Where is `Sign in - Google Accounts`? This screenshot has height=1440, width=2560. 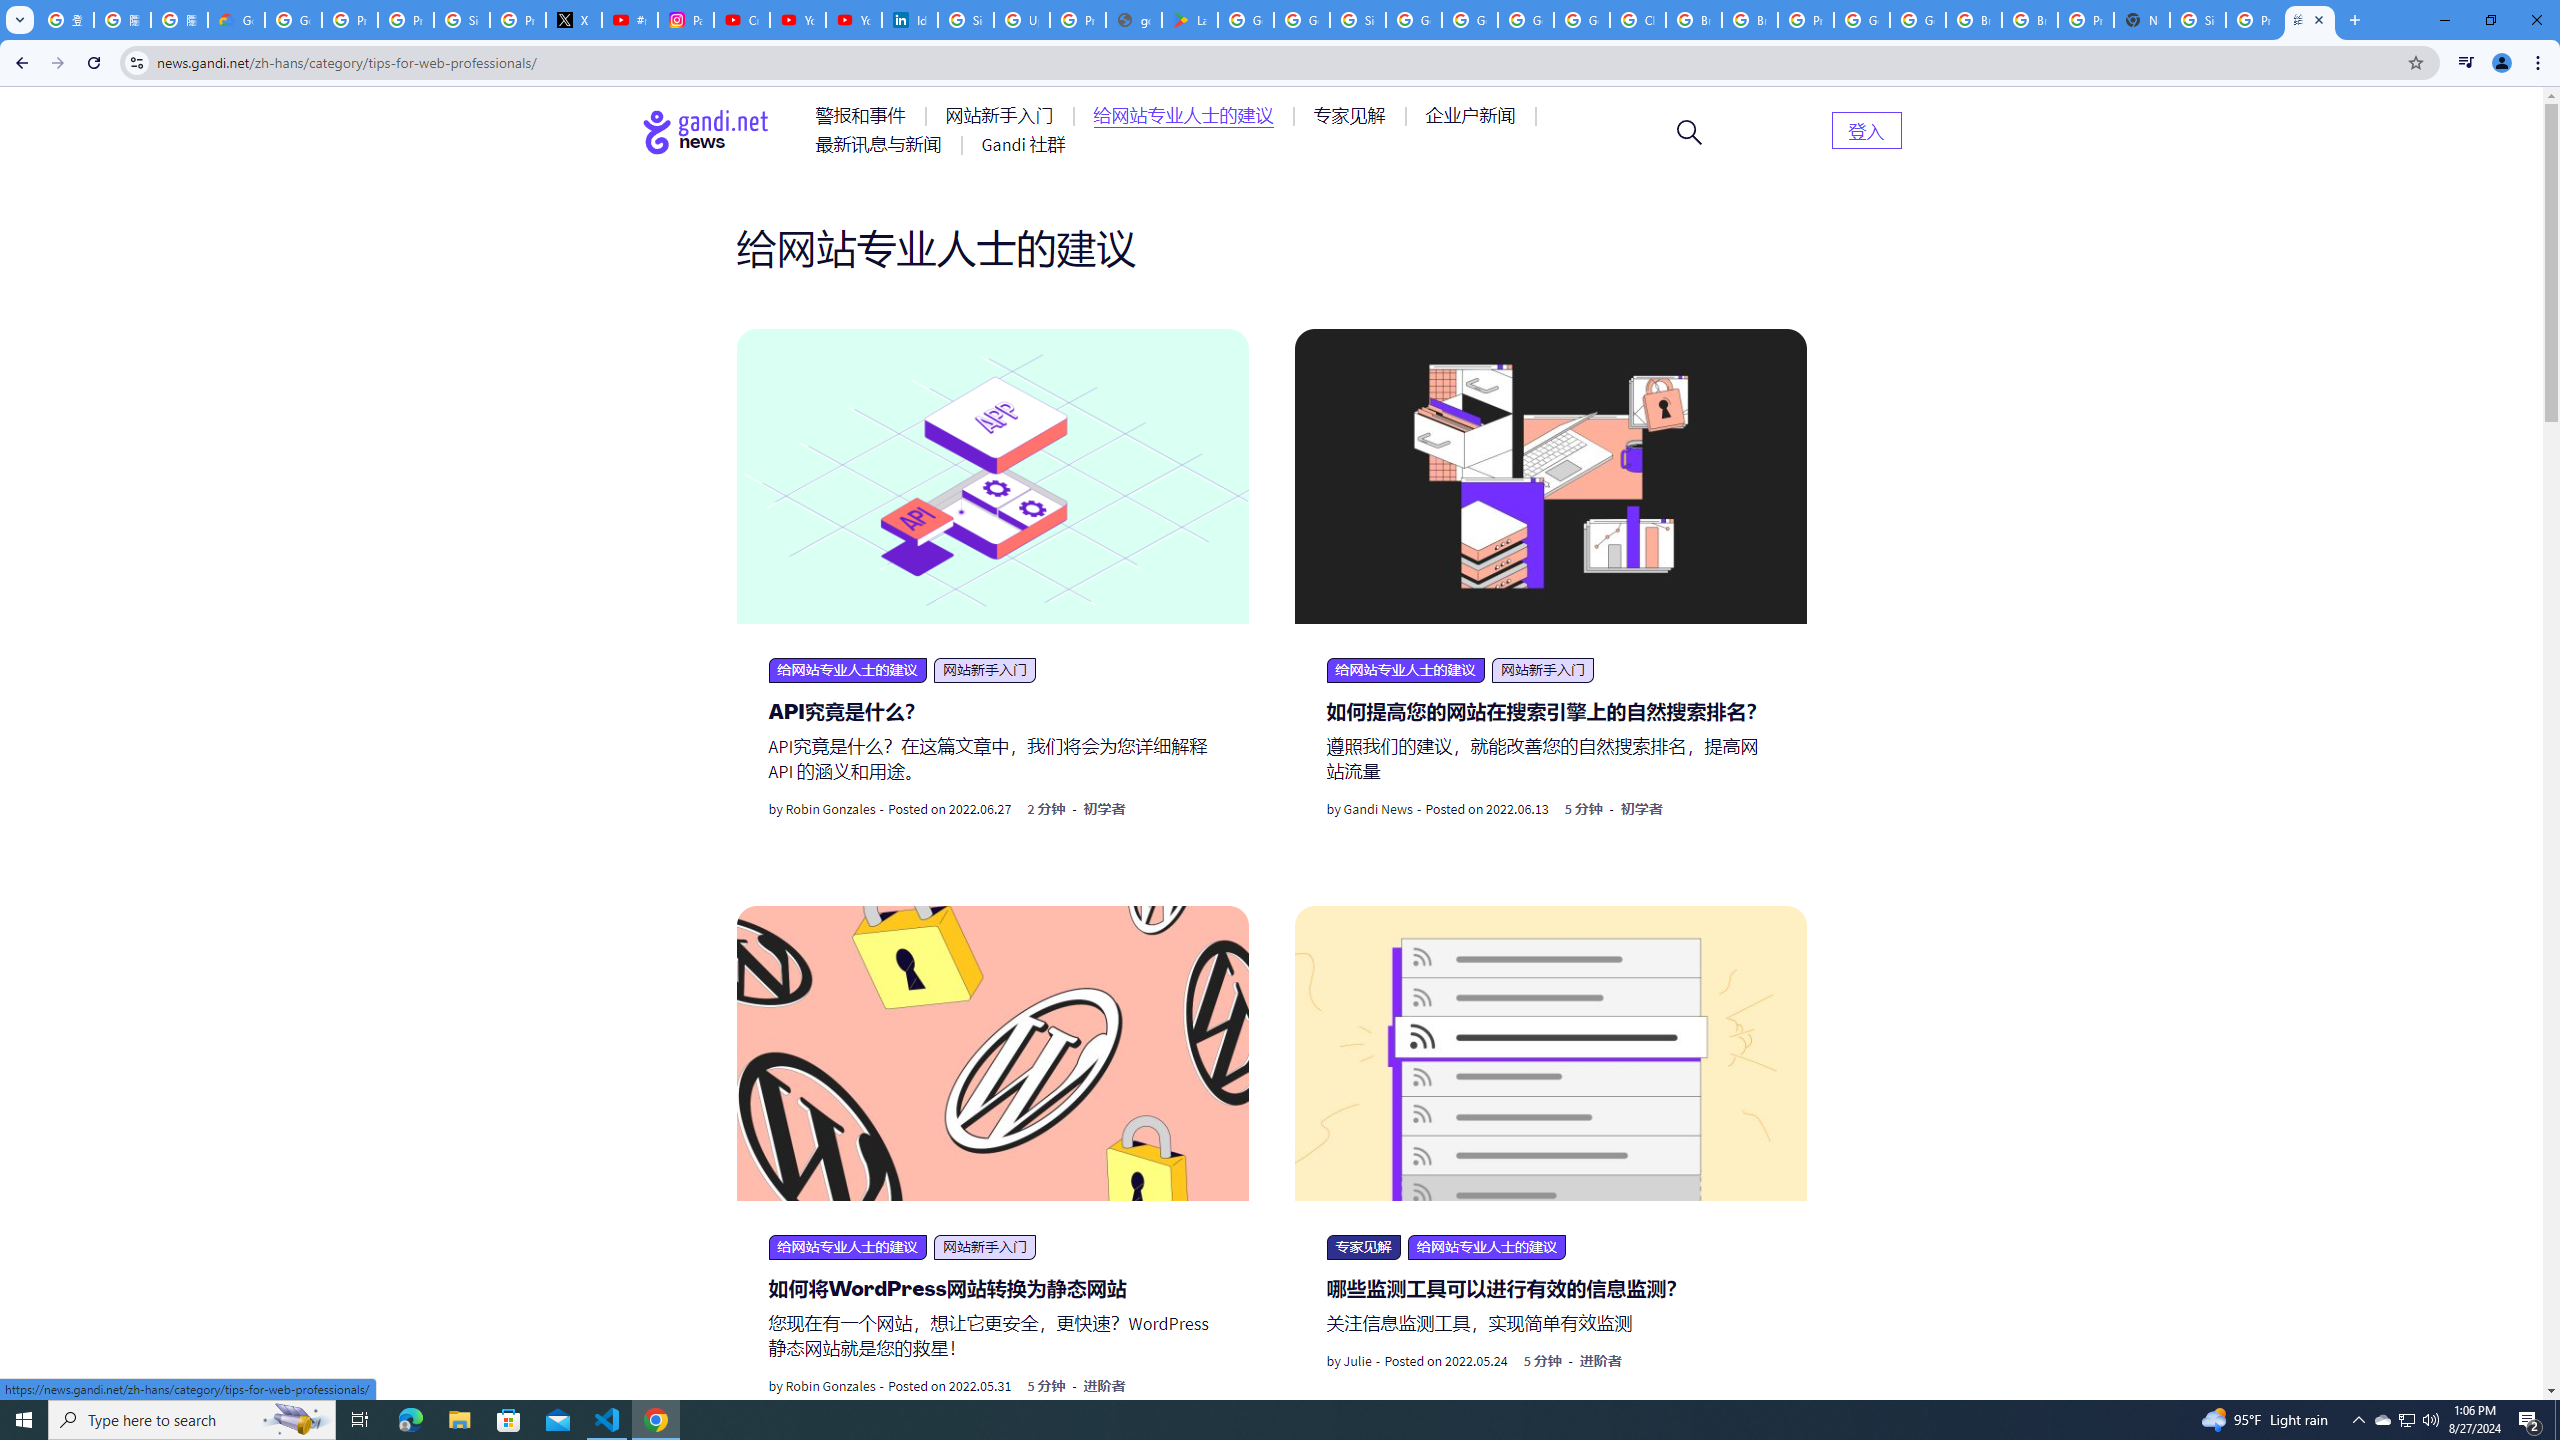 Sign in - Google Accounts is located at coordinates (966, 20).